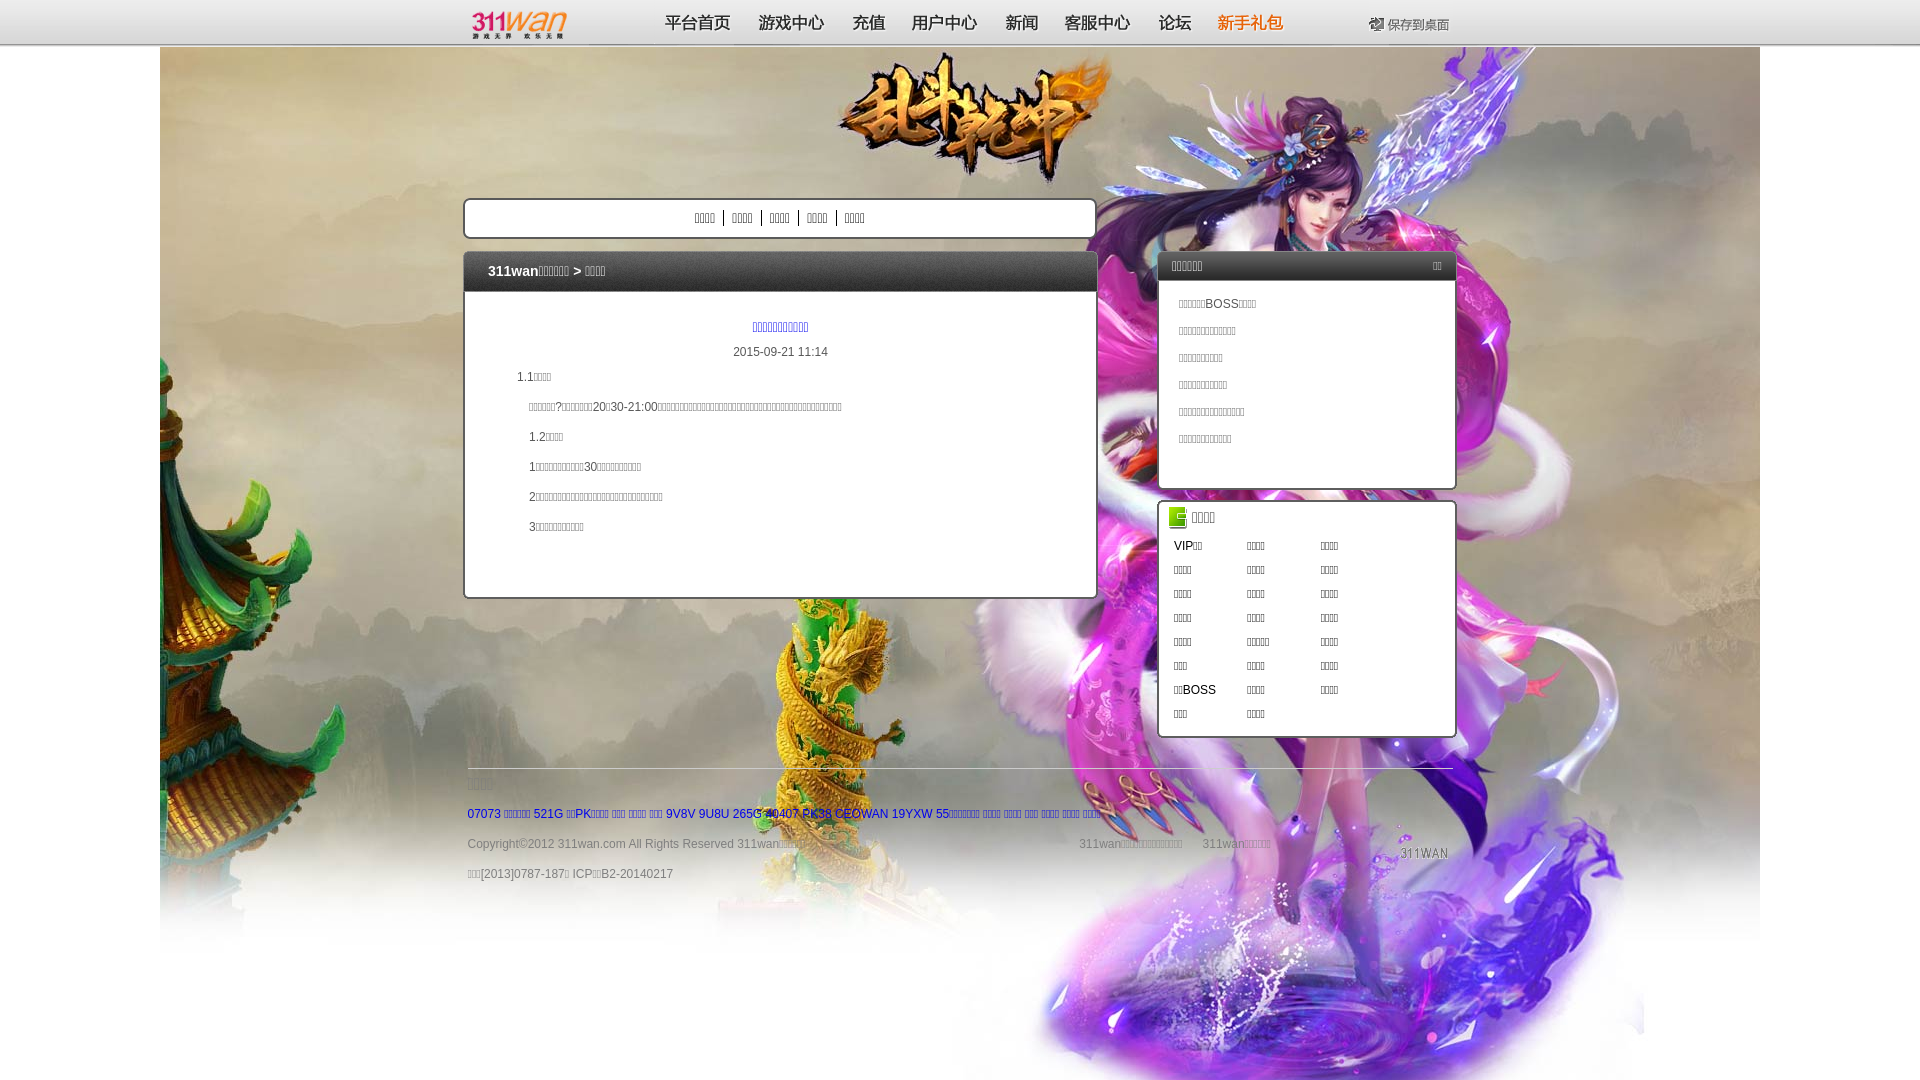 This screenshot has width=1920, height=1080. Describe the element at coordinates (912, 814) in the screenshot. I see `19YXW` at that location.